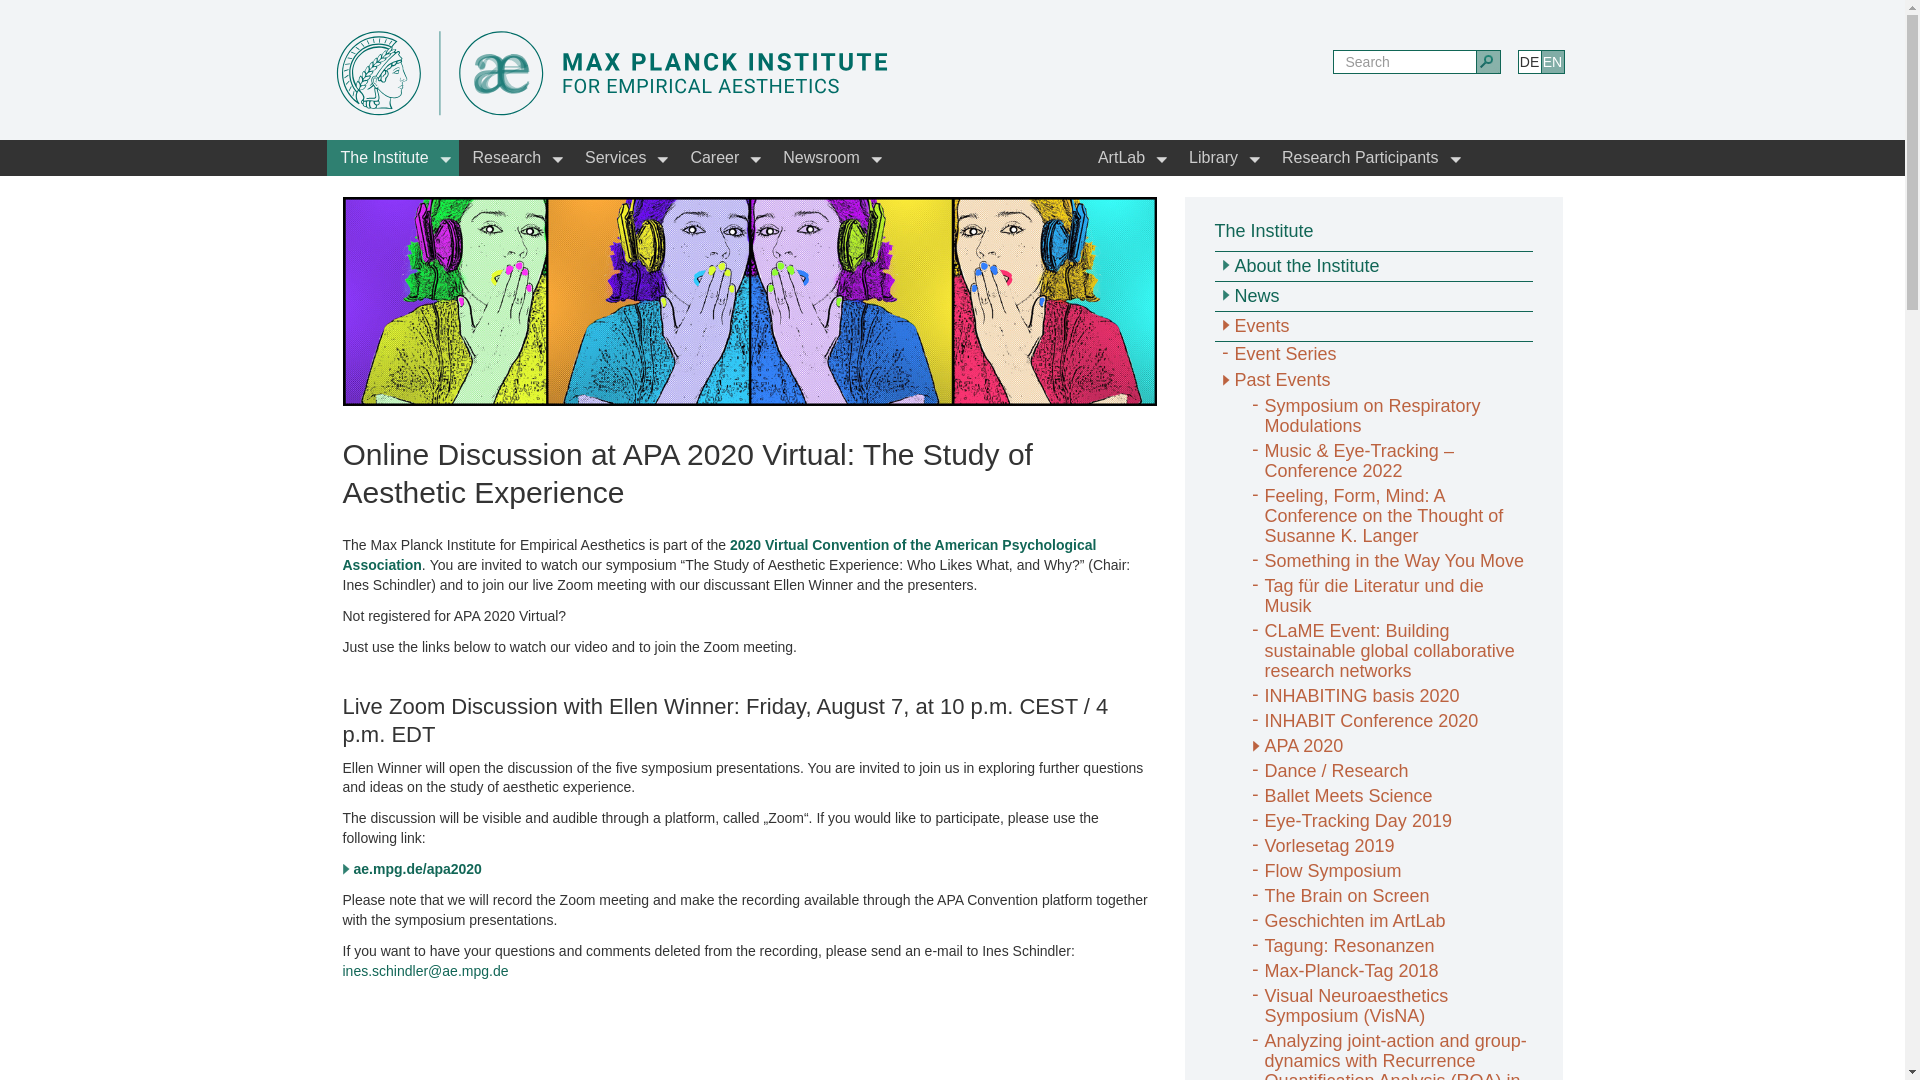 Image resolution: width=1920 pixels, height=1080 pixels. I want to click on Research, so click(514, 158).